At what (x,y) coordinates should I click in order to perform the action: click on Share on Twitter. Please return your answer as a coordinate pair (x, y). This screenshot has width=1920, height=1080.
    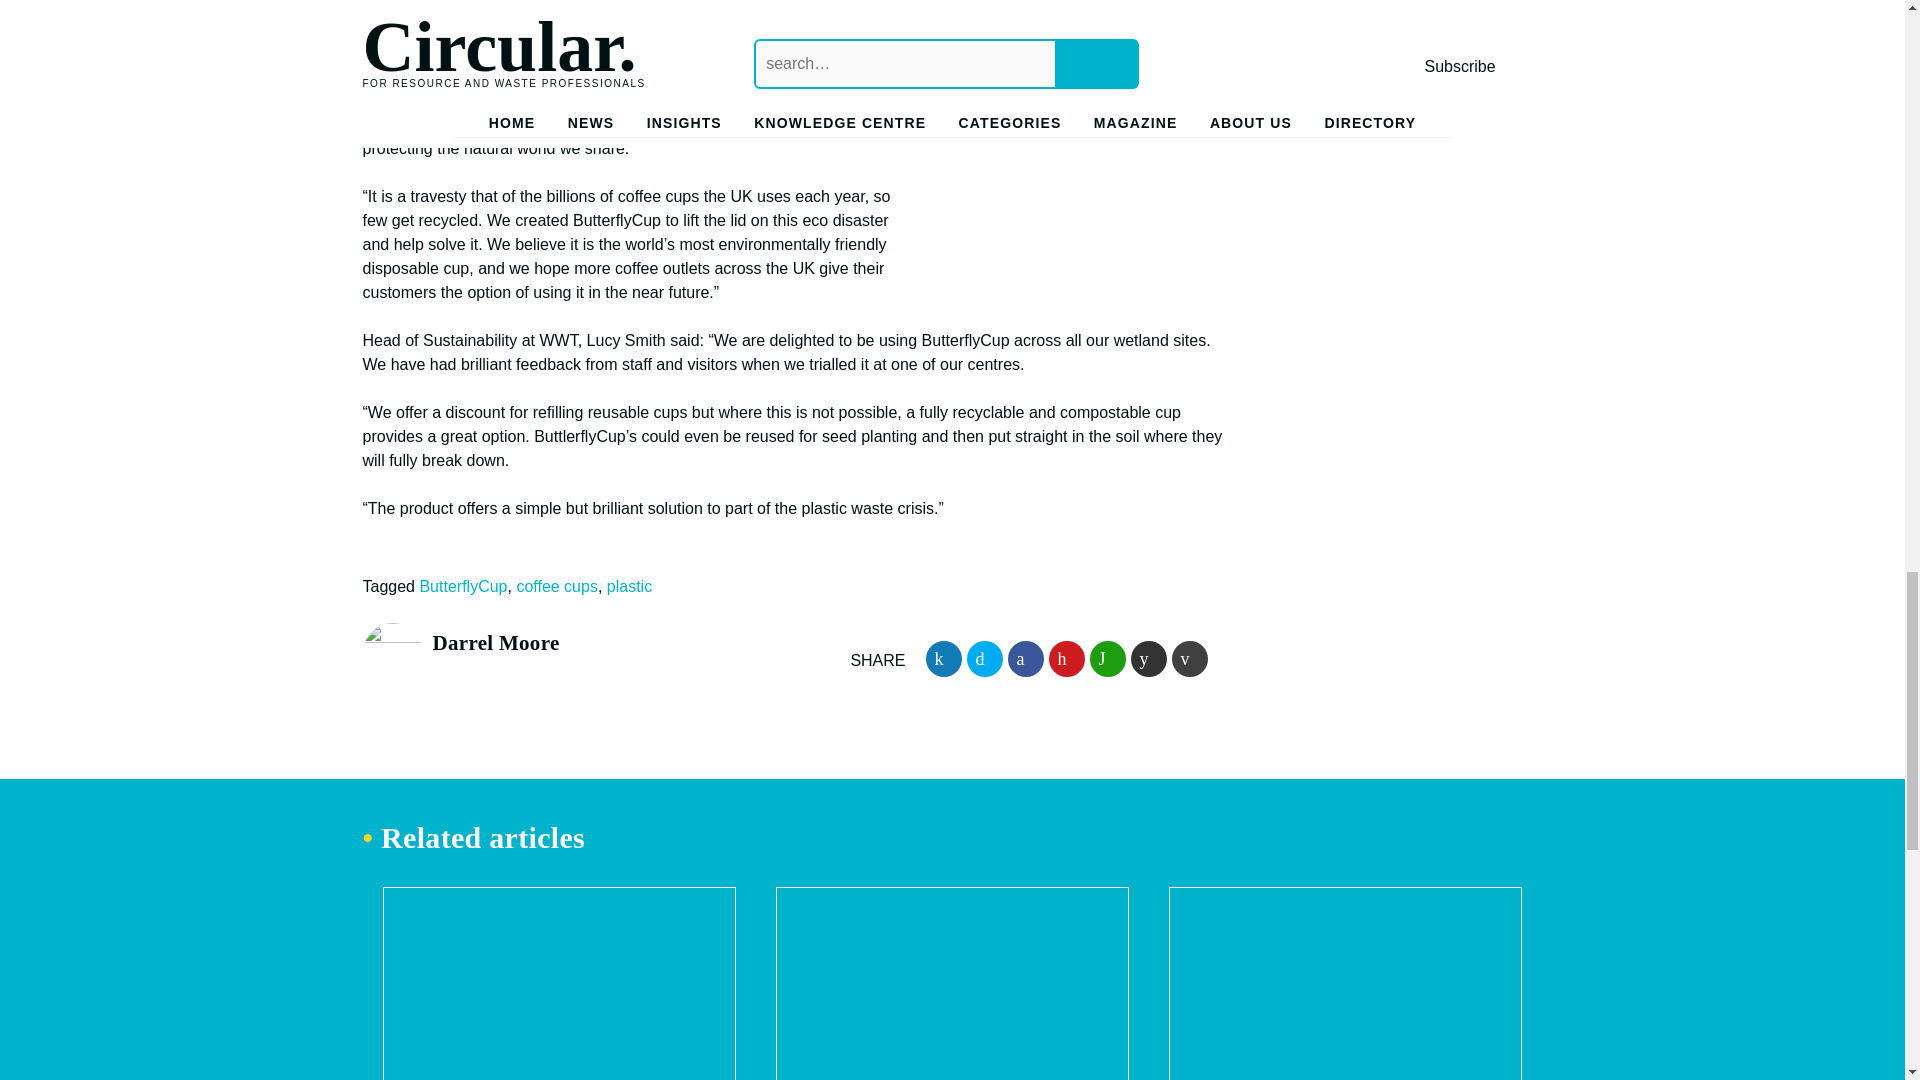
    Looking at the image, I should click on (984, 659).